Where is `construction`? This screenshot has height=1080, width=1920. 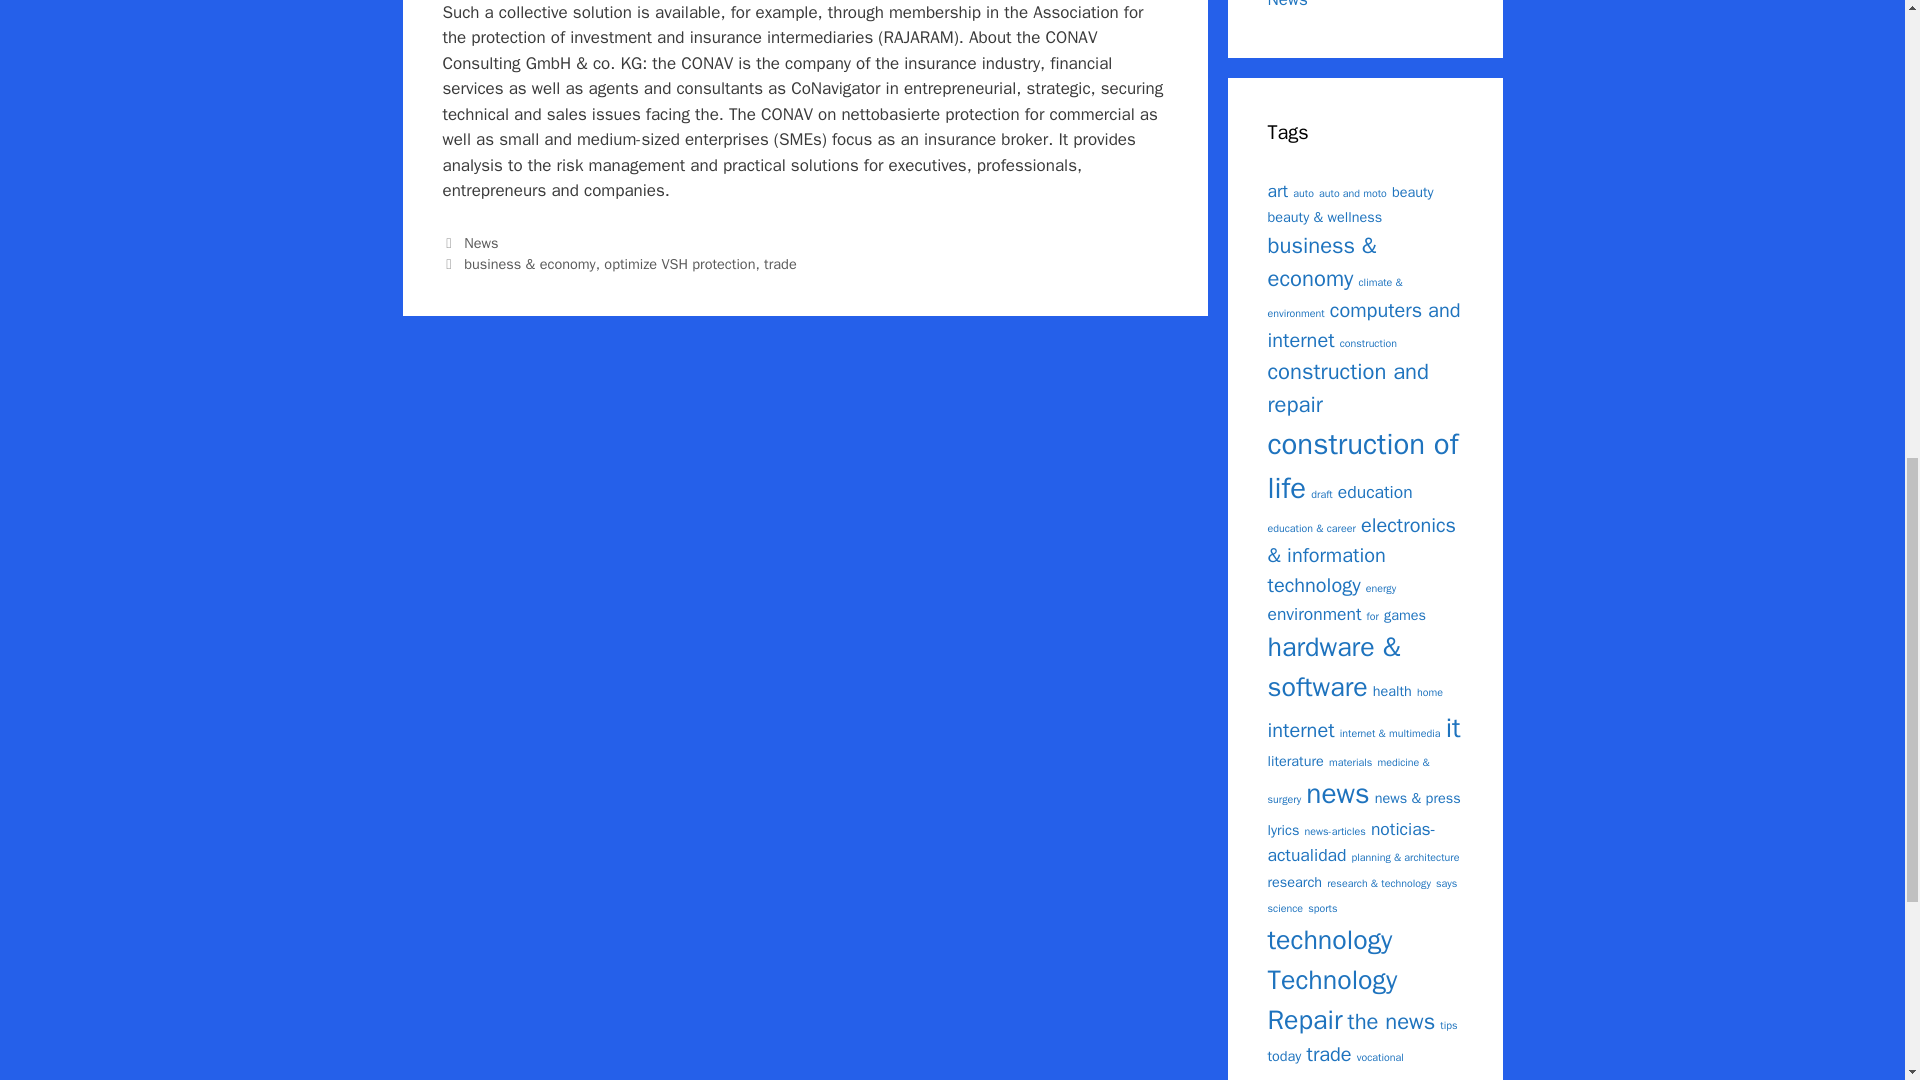 construction is located at coordinates (1368, 342).